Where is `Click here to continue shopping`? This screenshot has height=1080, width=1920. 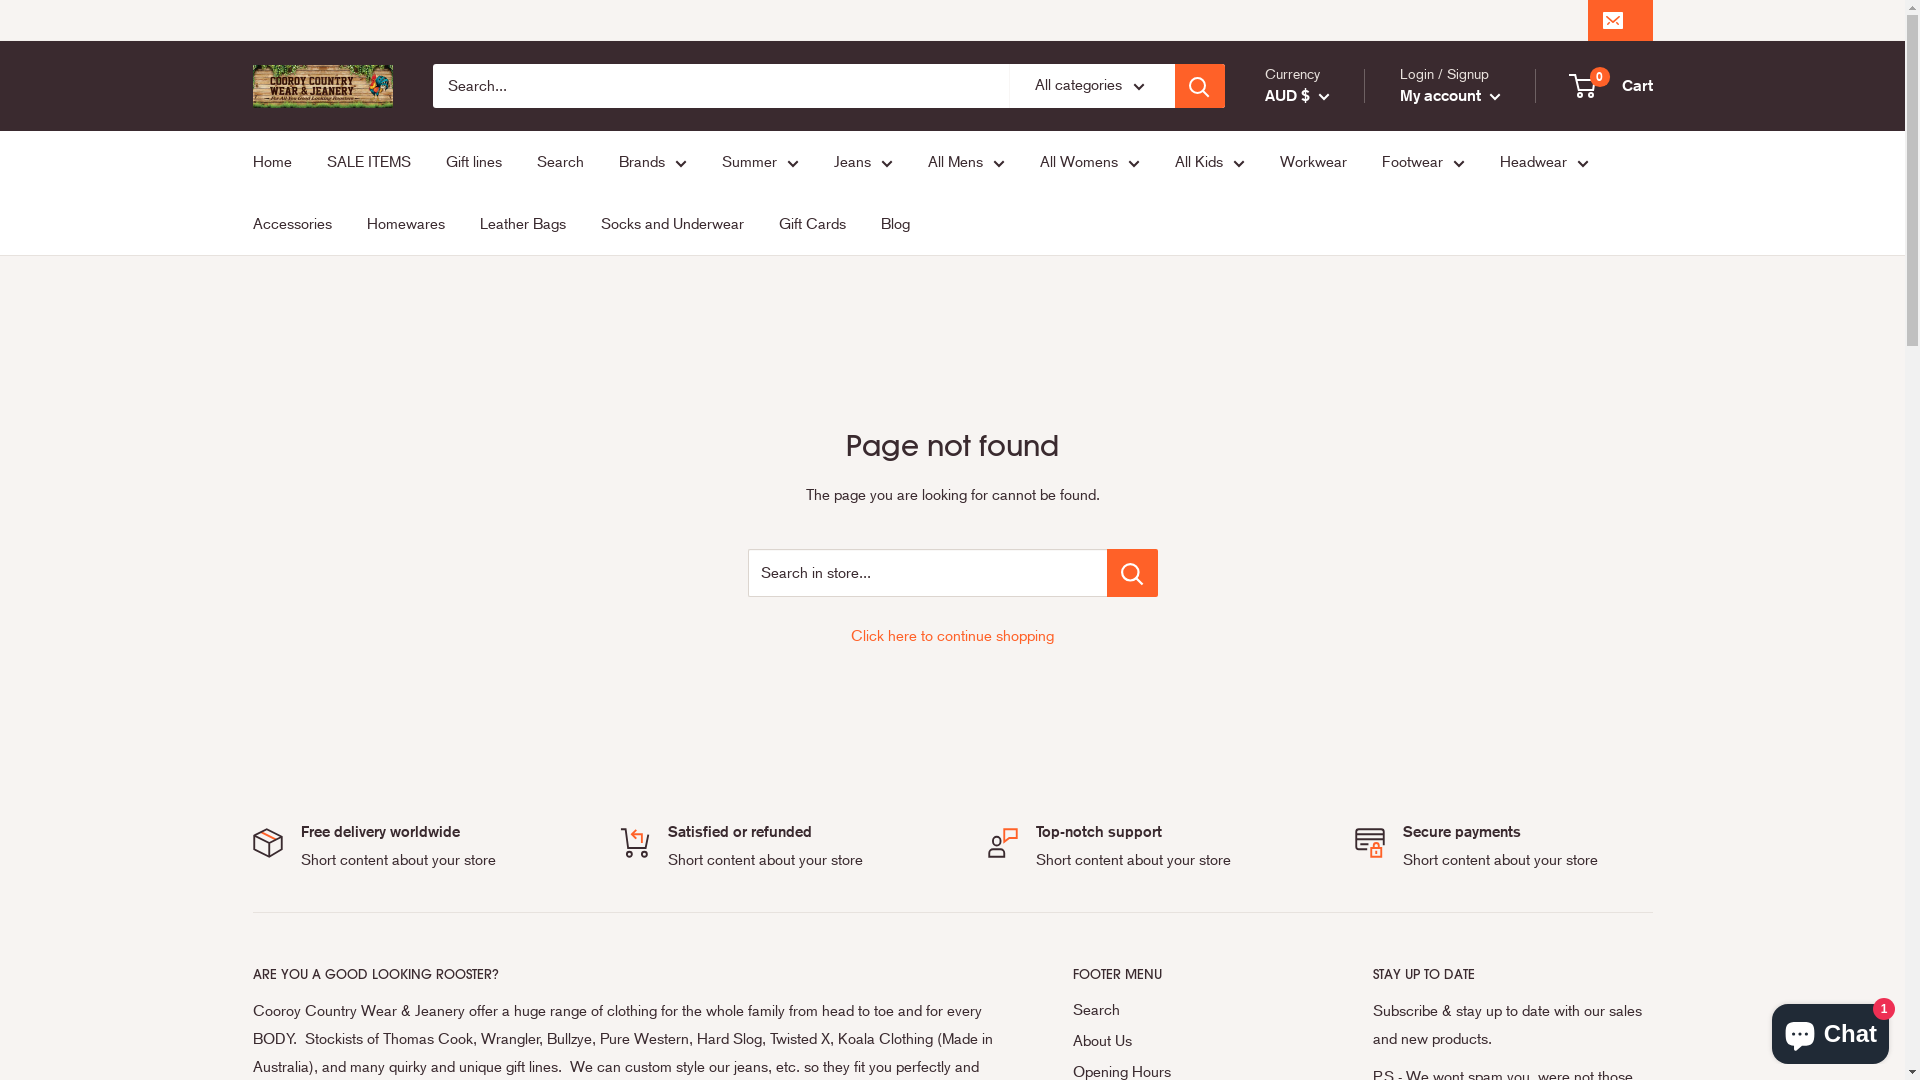 Click here to continue shopping is located at coordinates (952, 636).